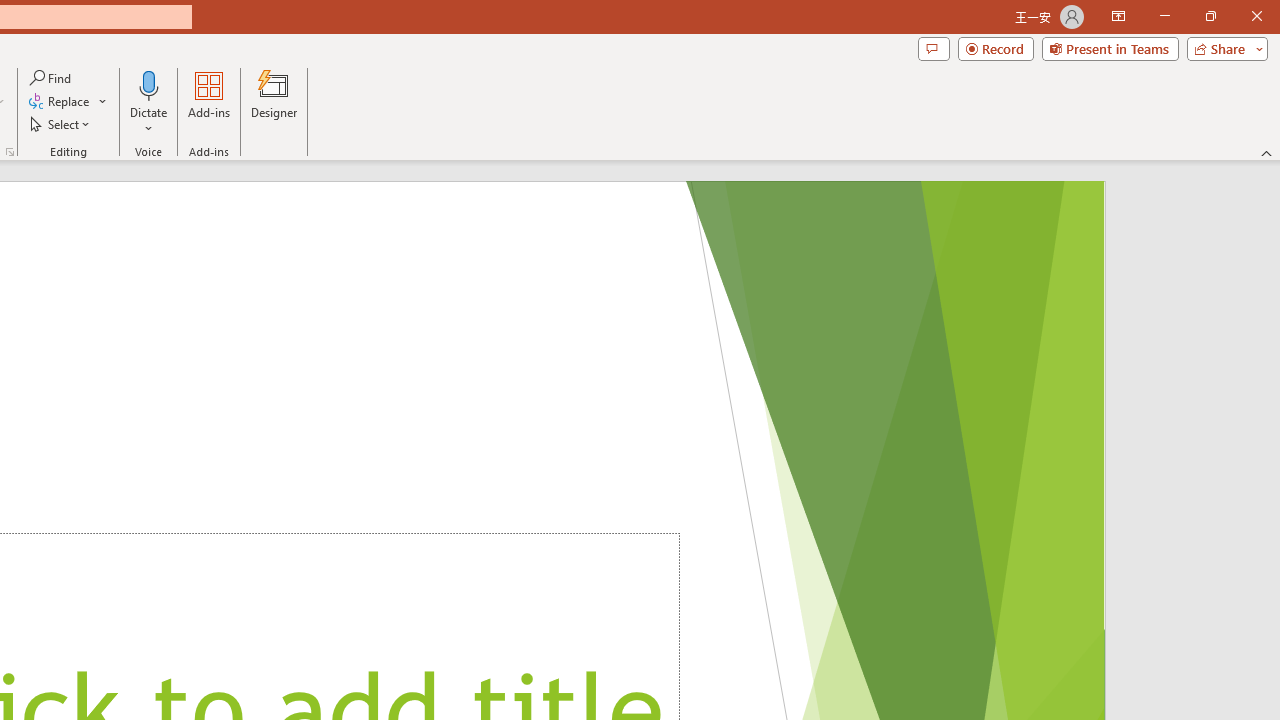 Image resolution: width=1280 pixels, height=720 pixels. Describe the element at coordinates (149, 121) in the screenshot. I see `More Options` at that location.